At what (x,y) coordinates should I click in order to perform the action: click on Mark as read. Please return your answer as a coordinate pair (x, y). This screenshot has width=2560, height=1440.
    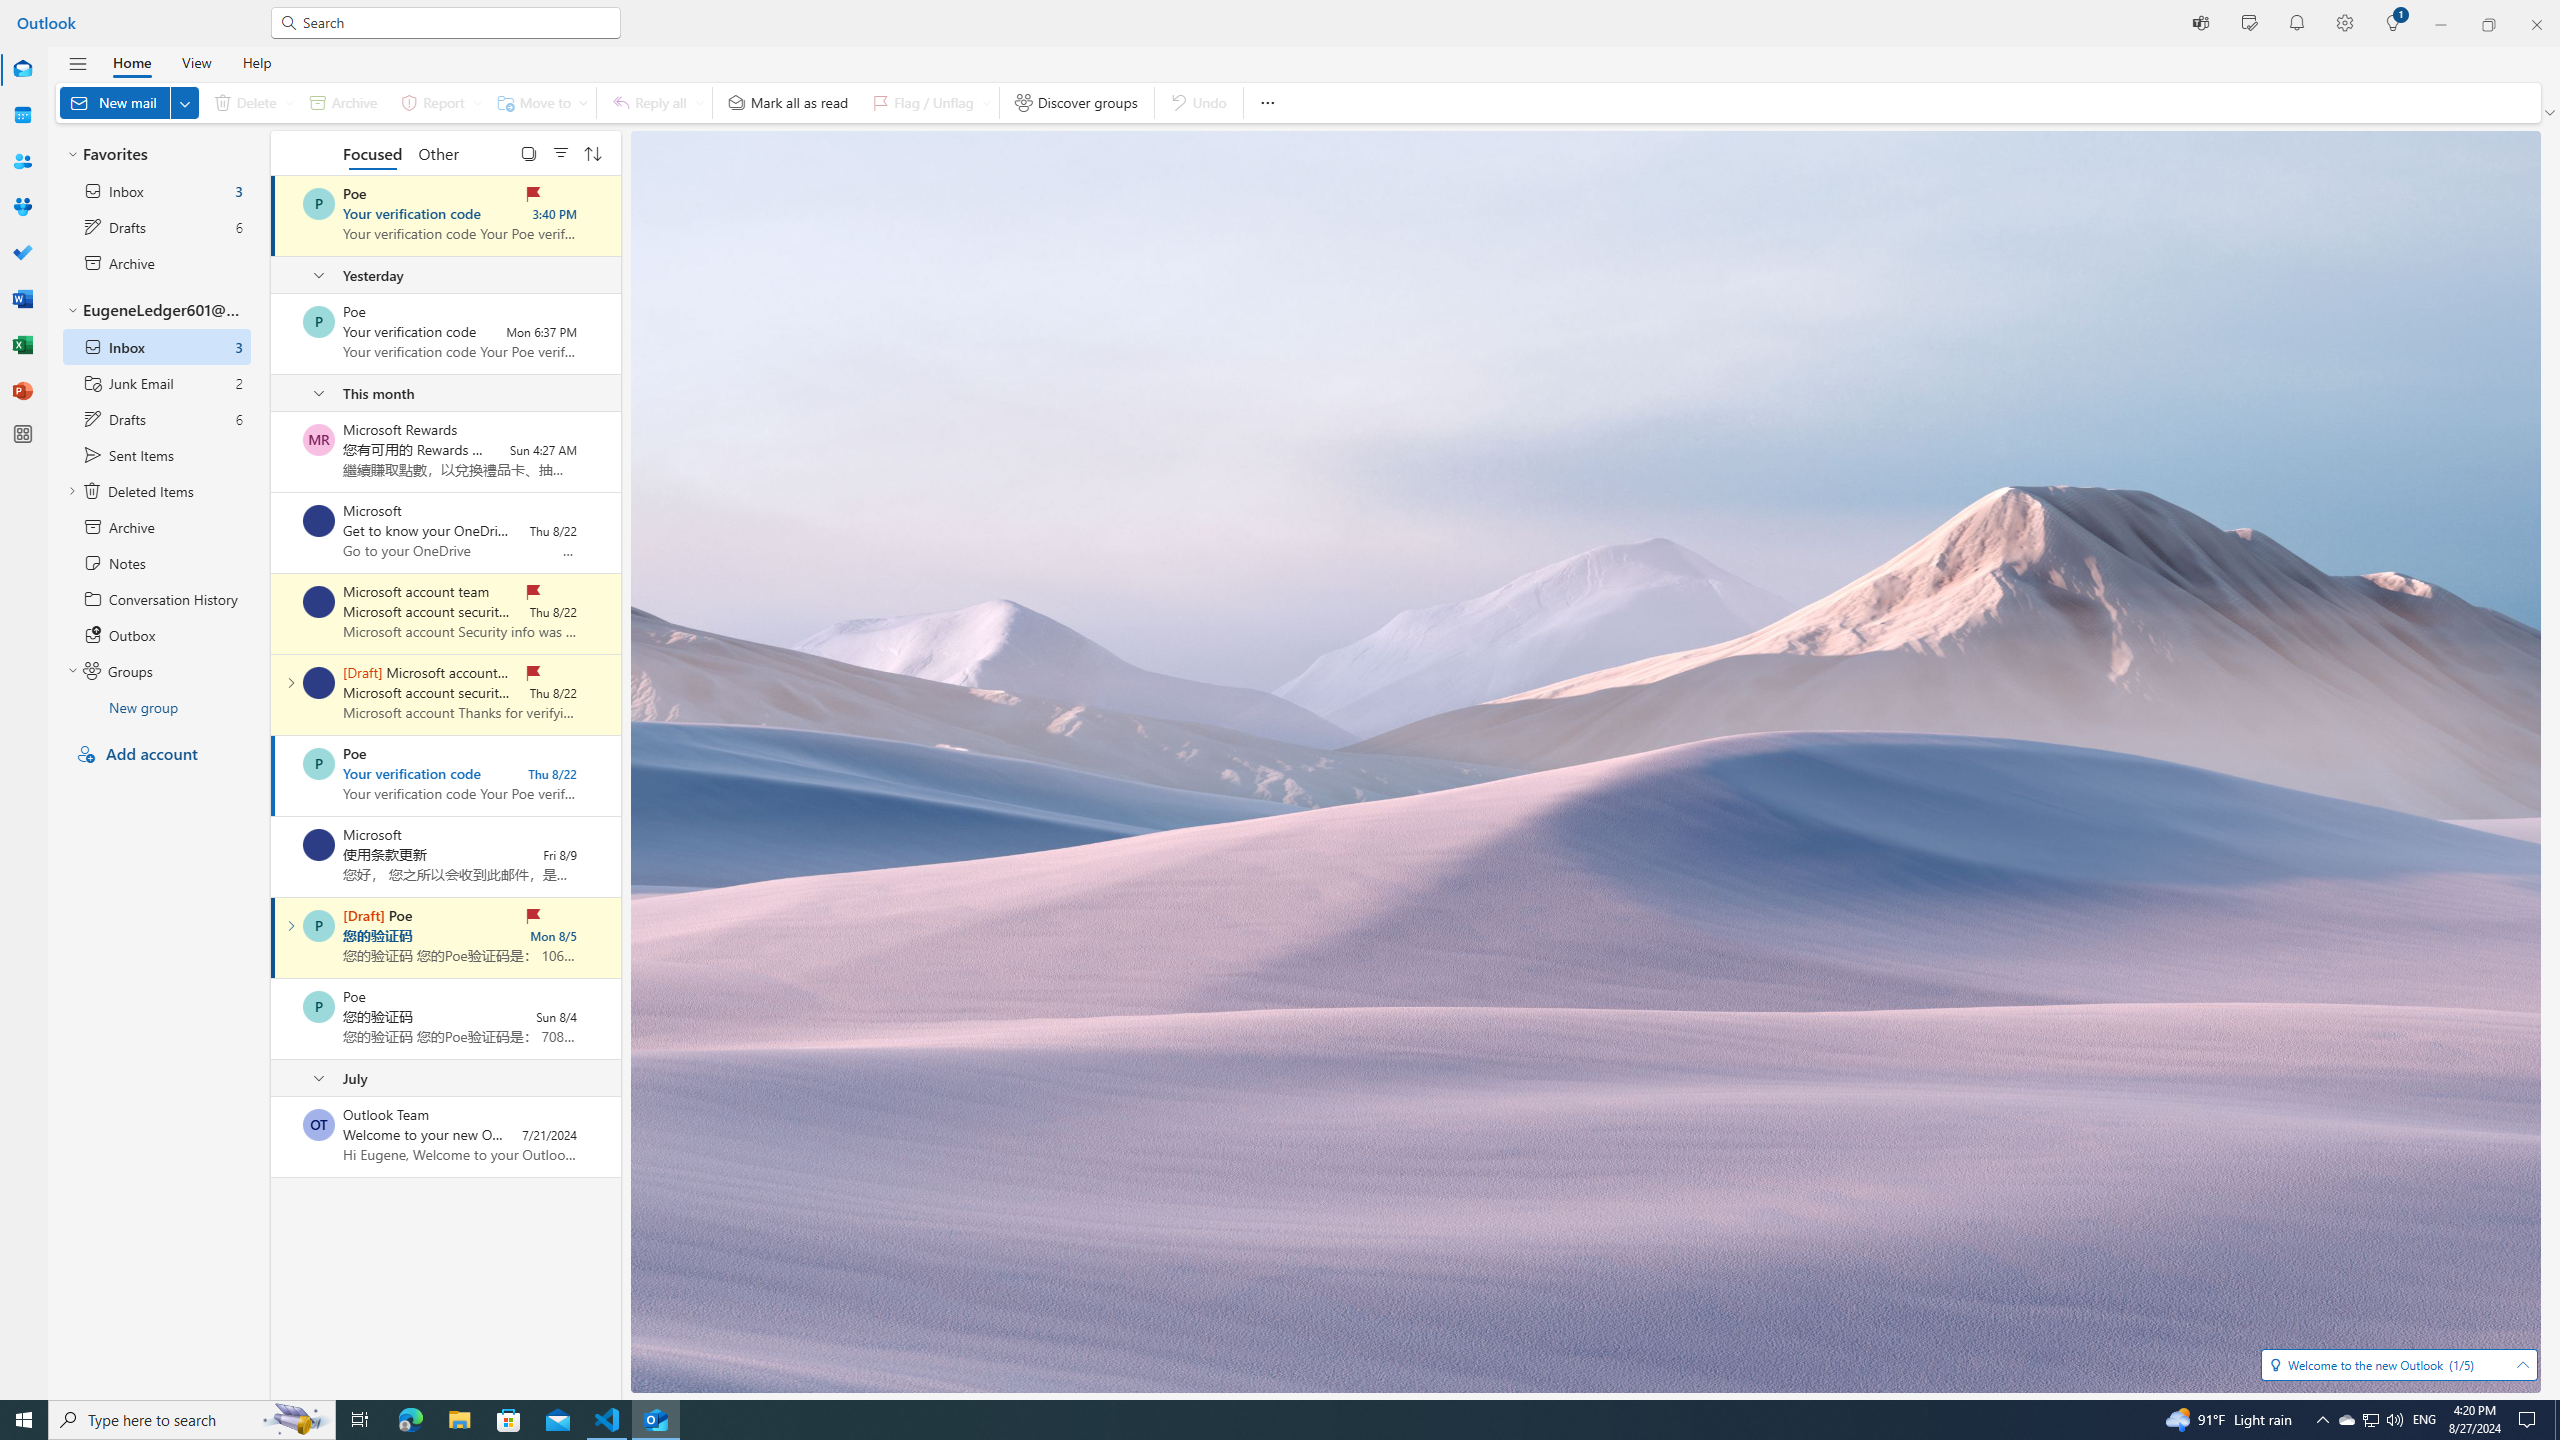
    Looking at the image, I should click on (272, 938).